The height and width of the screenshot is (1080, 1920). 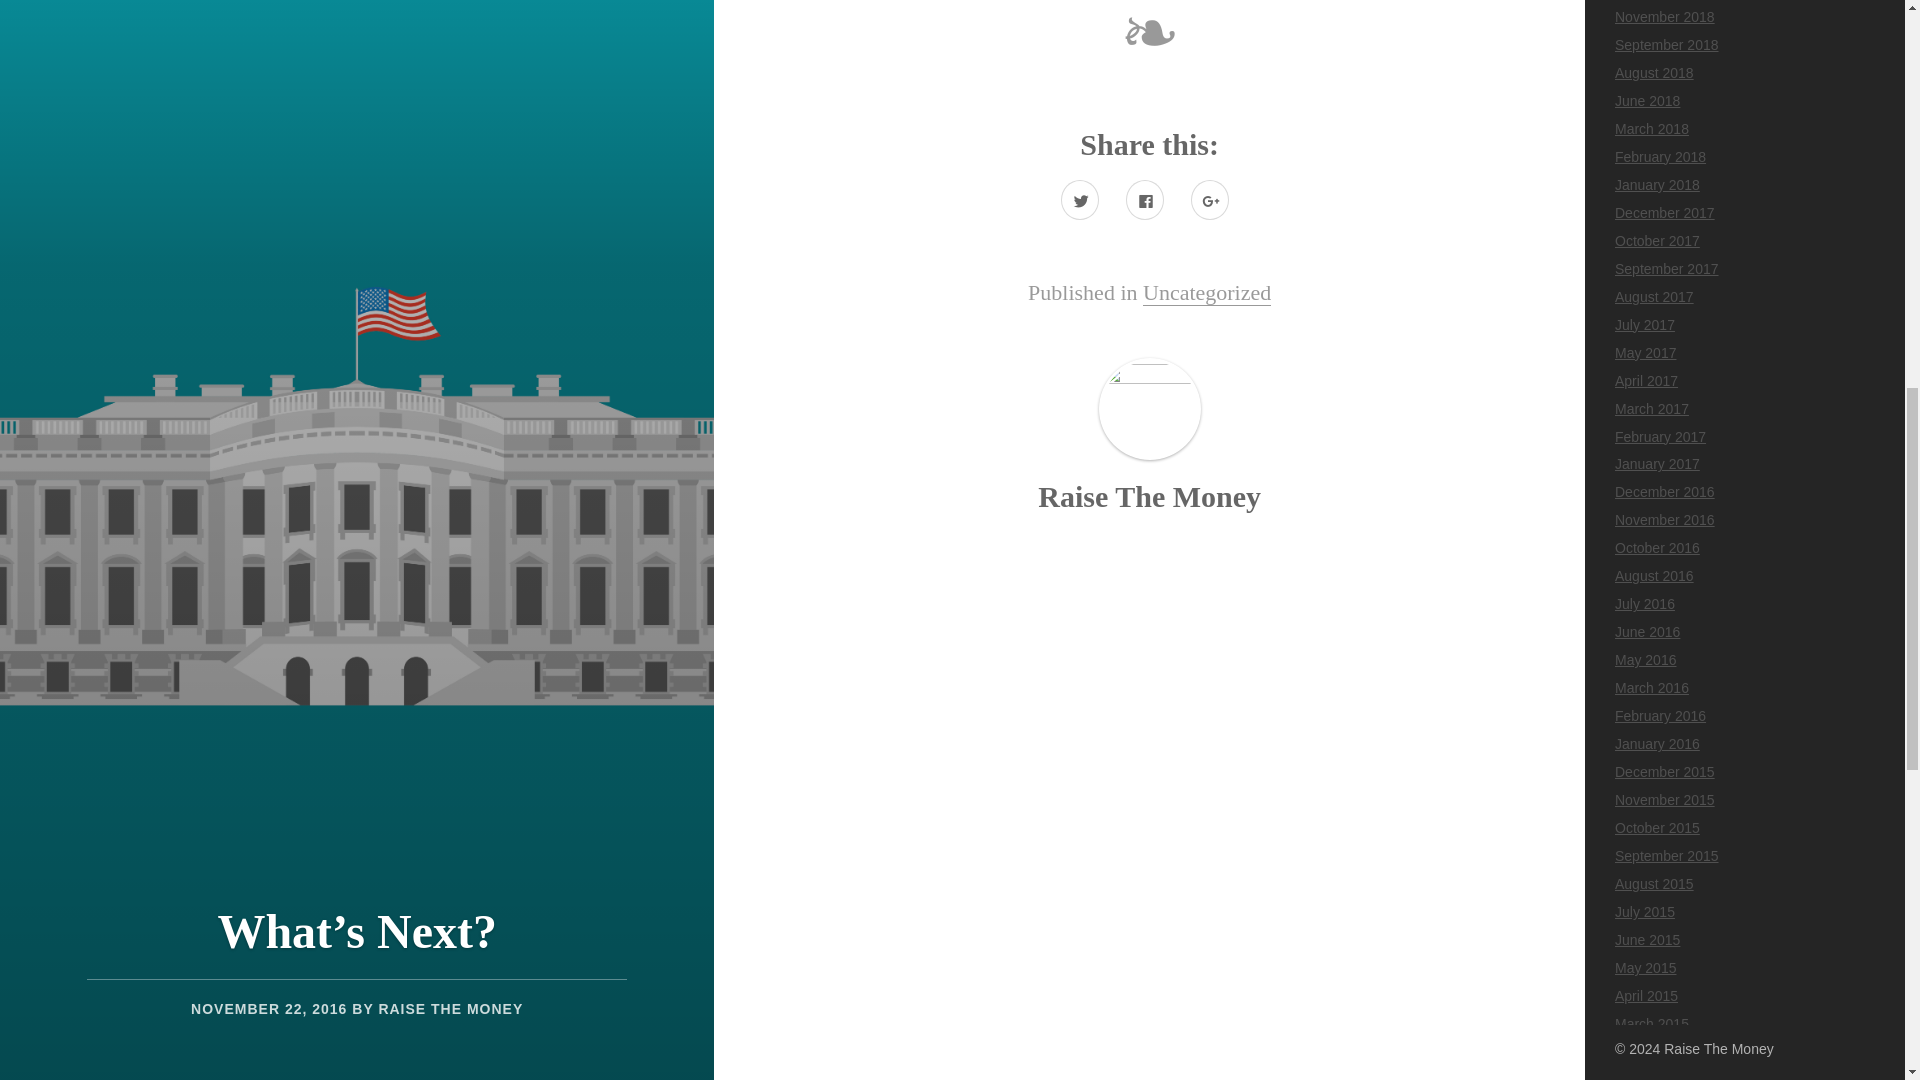 I want to click on September 2017, so click(x=1666, y=268).